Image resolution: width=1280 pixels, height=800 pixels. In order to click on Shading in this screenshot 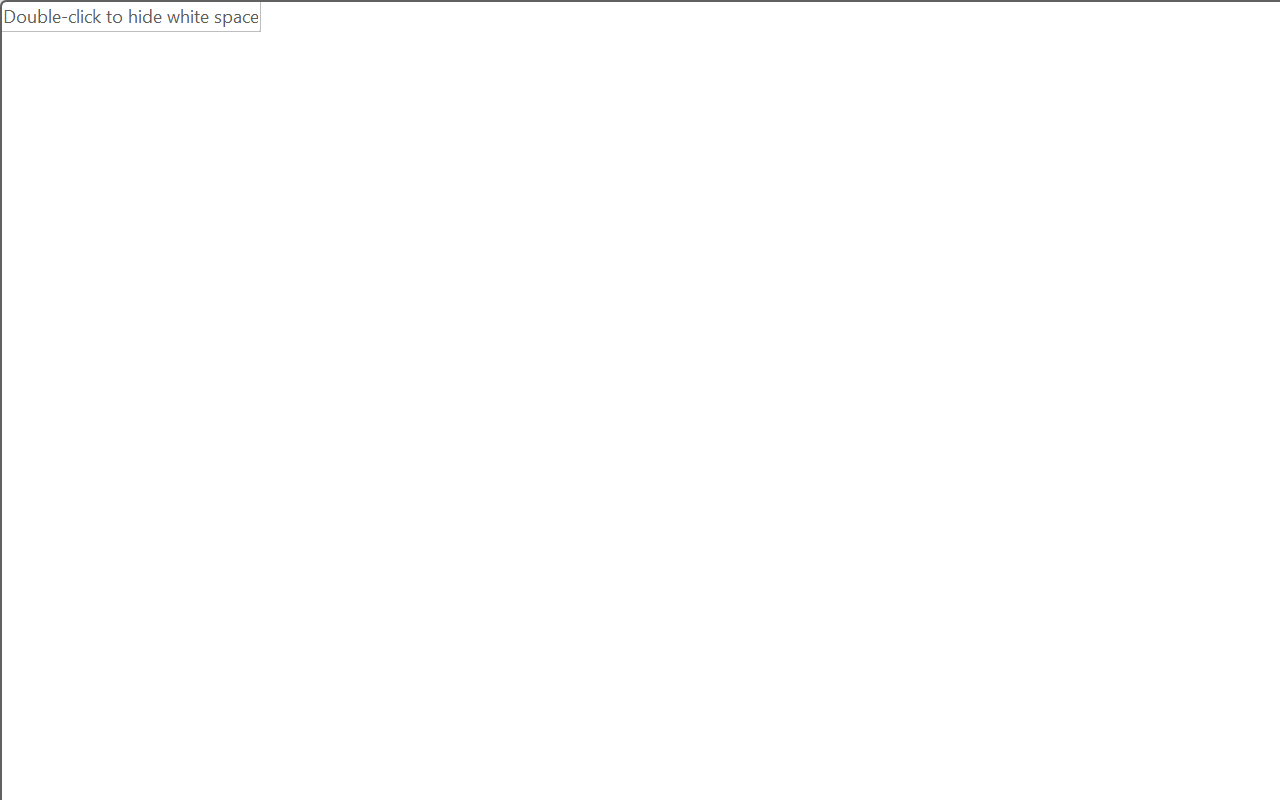, I will do `click(994, 201)`.